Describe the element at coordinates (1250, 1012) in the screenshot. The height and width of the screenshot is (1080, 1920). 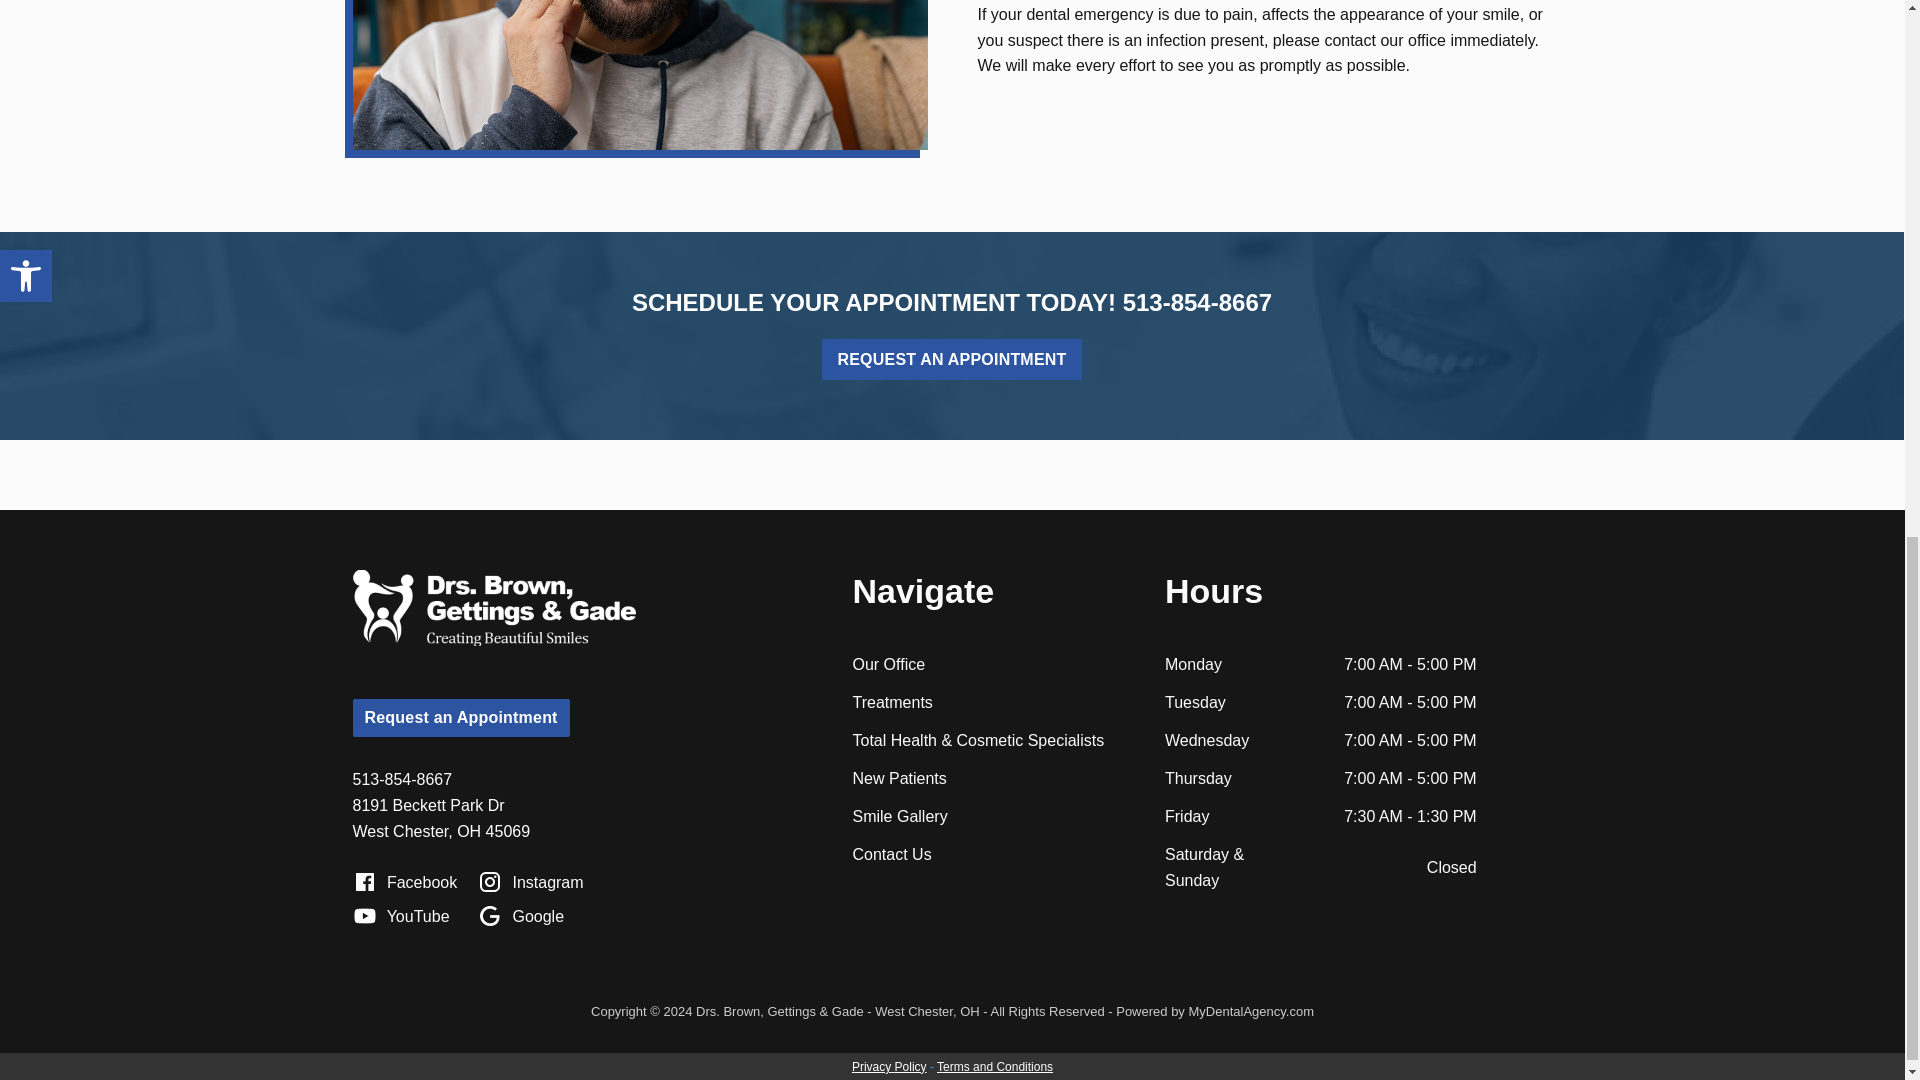
I see `Dental Marketing Agency` at that location.